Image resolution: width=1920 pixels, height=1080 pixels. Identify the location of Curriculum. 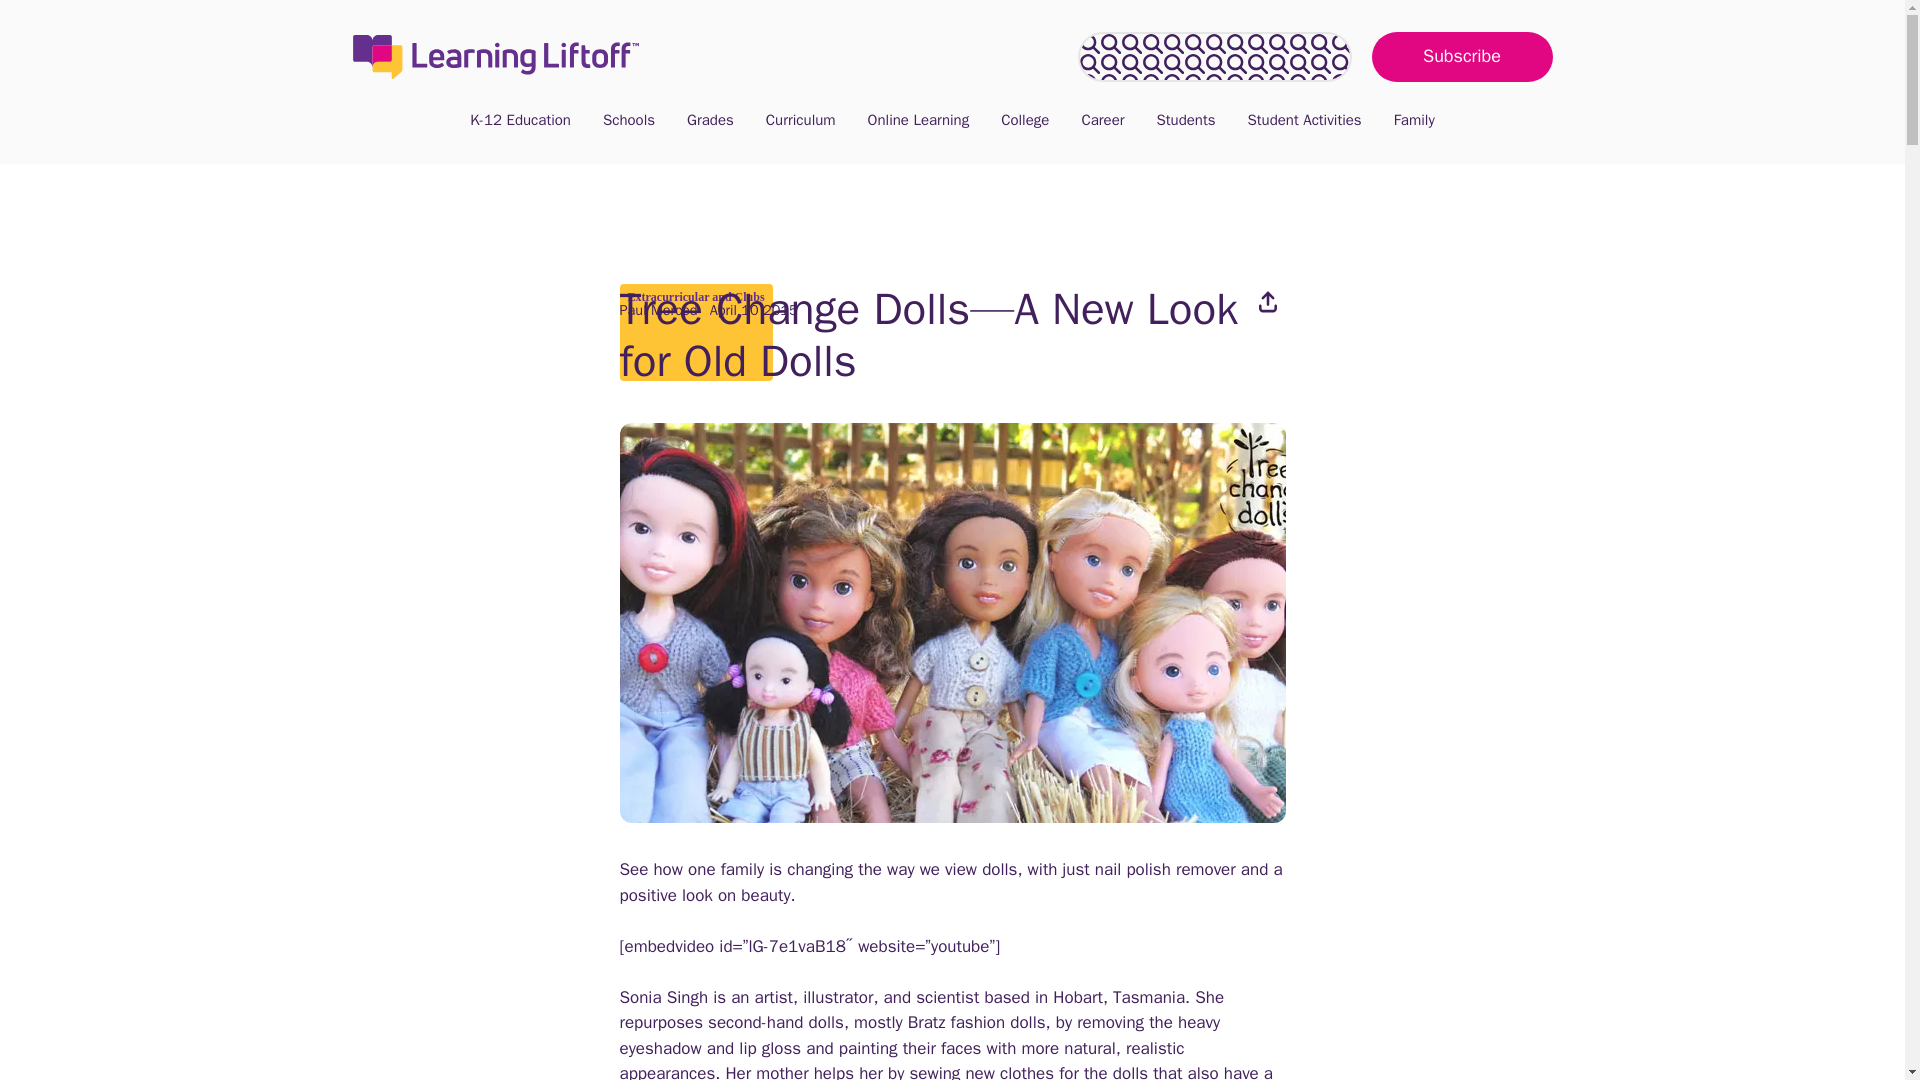
(801, 120).